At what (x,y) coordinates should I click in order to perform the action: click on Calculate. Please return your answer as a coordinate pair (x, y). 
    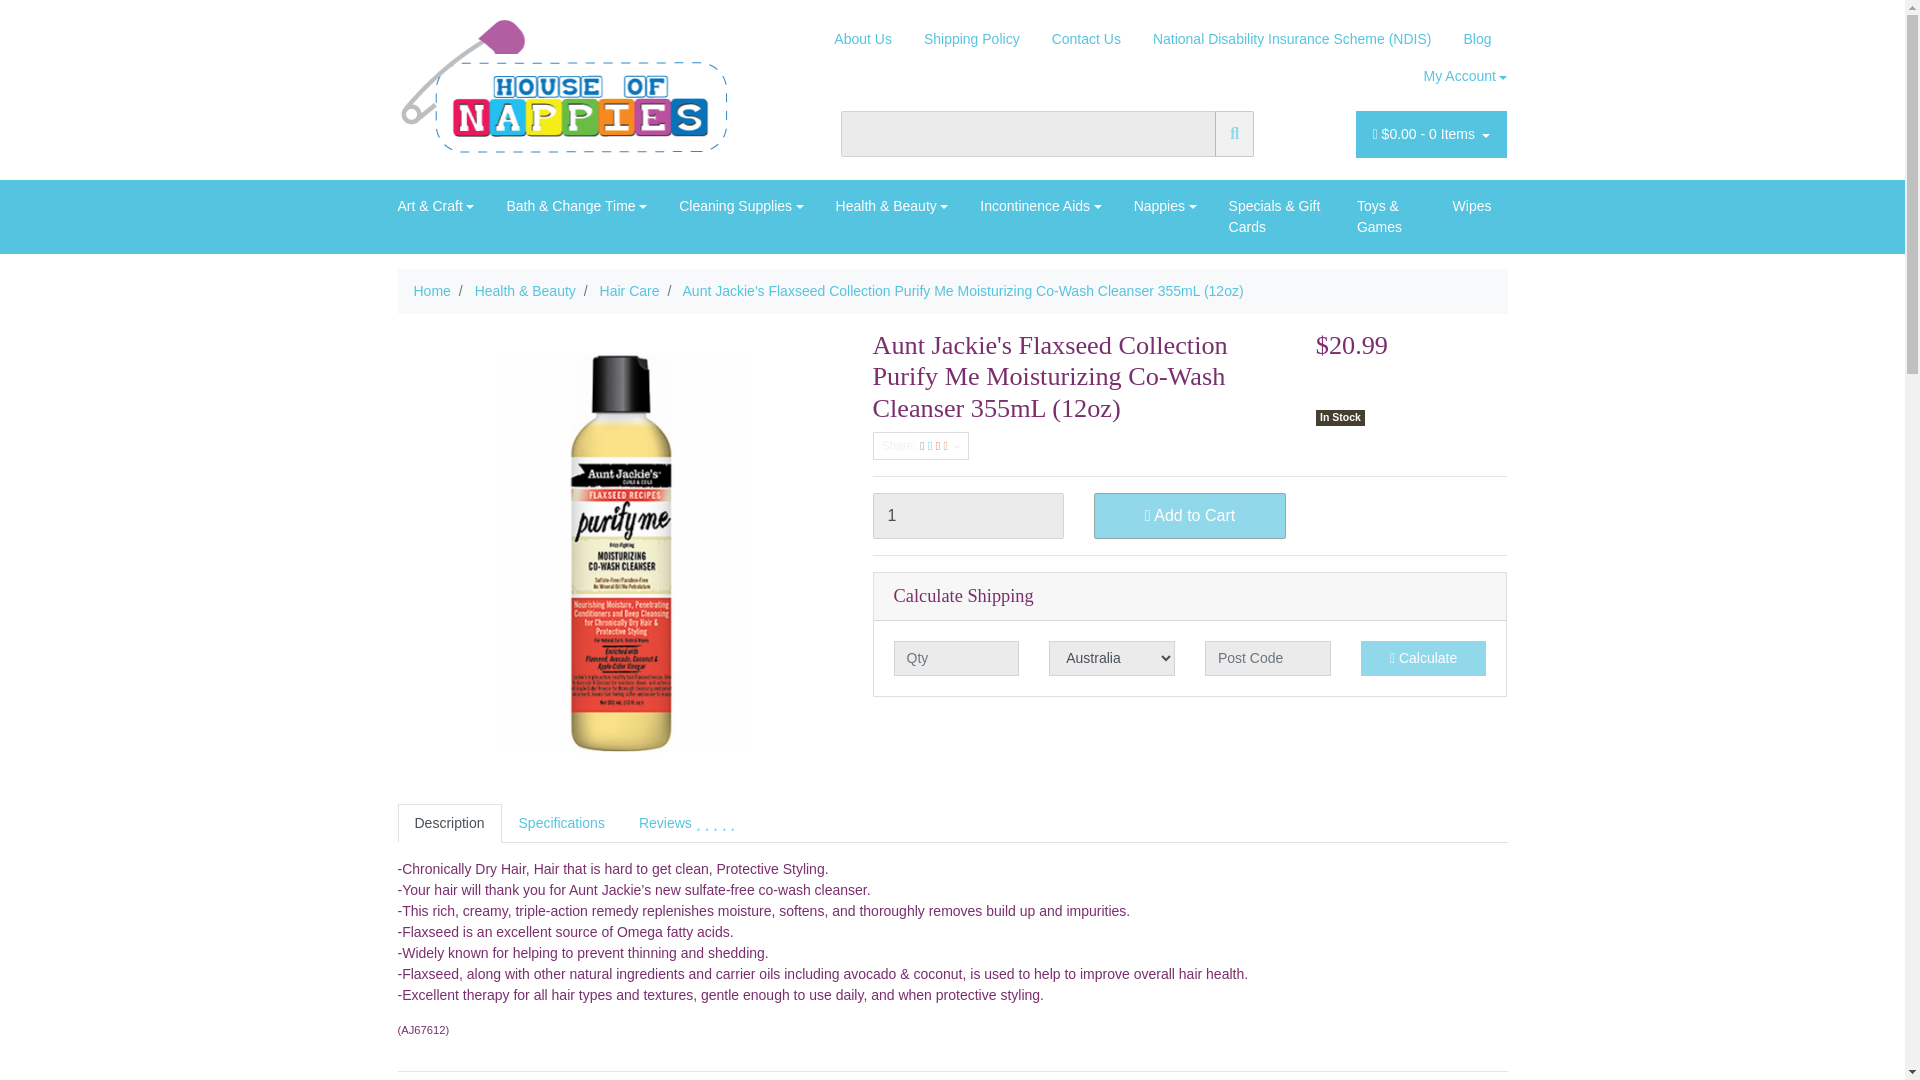
    Looking at the image, I should click on (1424, 658).